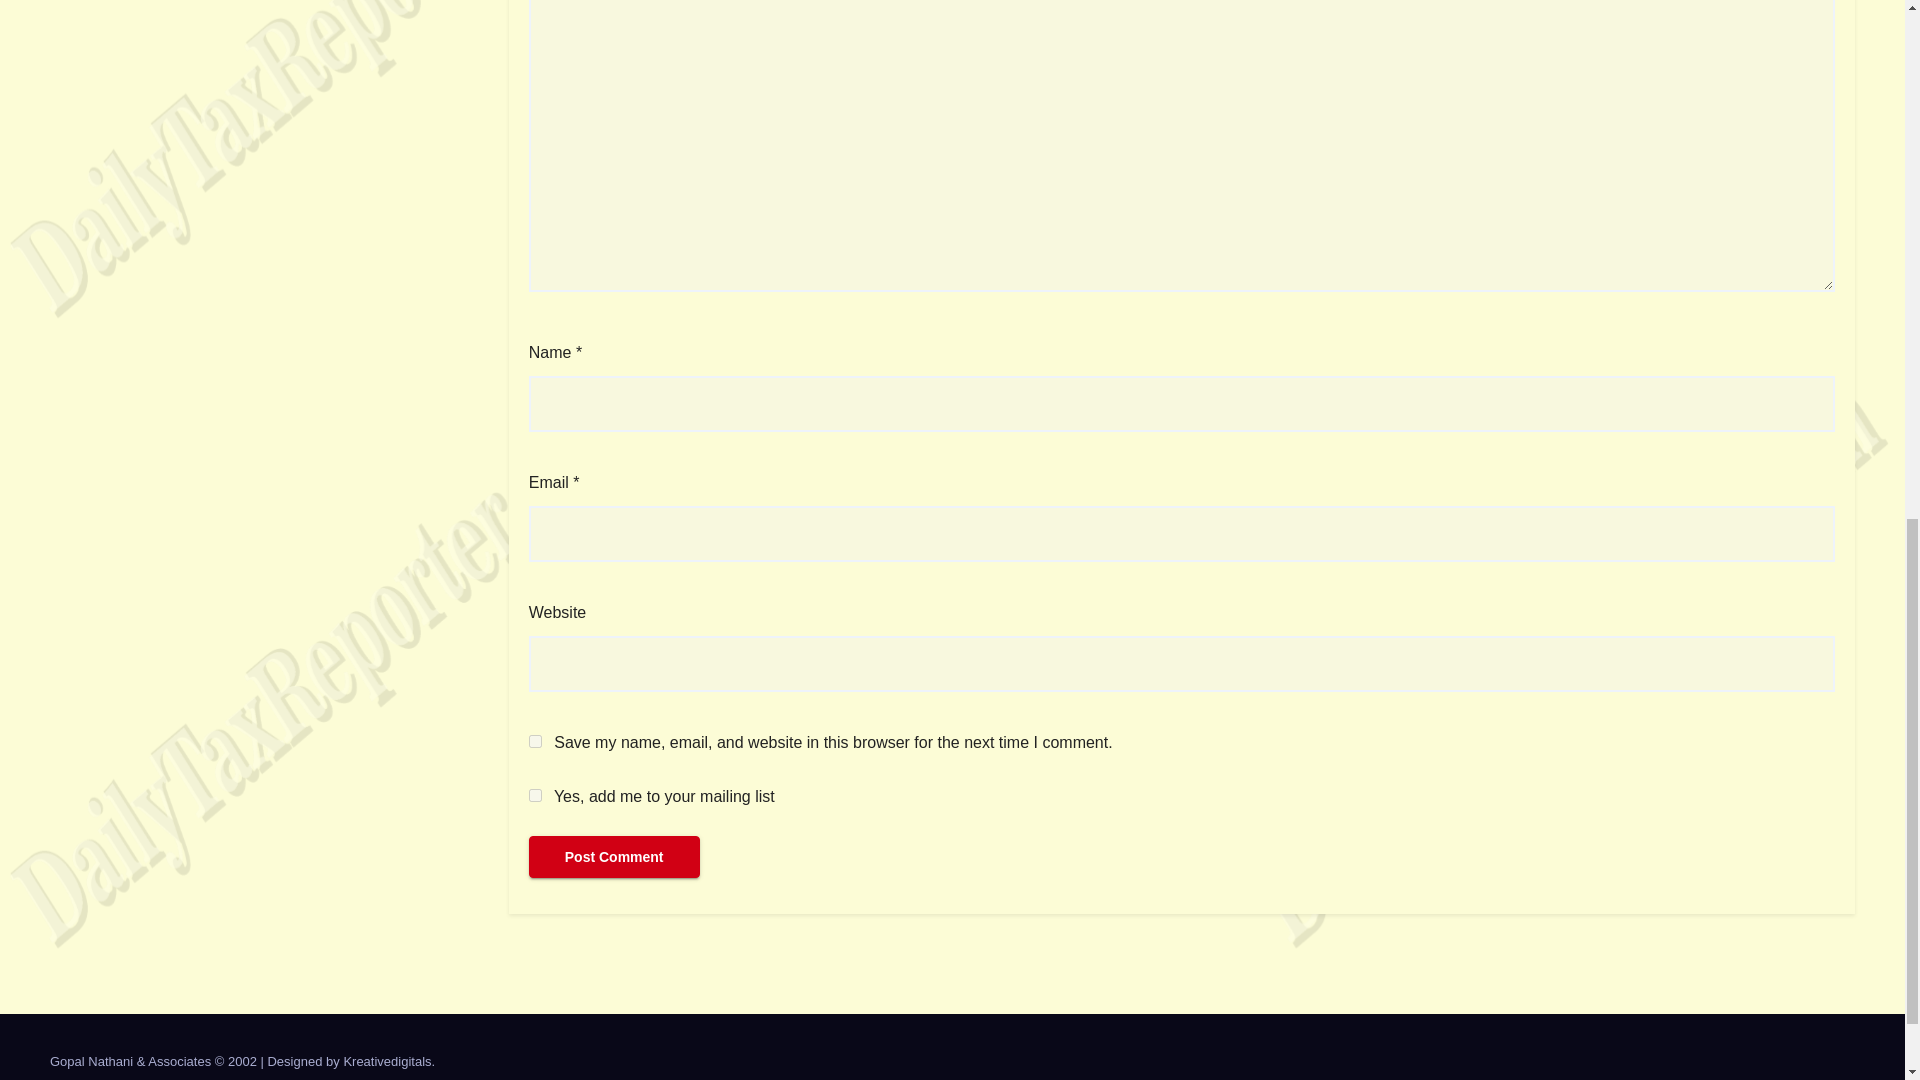 This screenshot has height=1080, width=1920. What do you see at coordinates (535, 796) in the screenshot?
I see `1` at bounding box center [535, 796].